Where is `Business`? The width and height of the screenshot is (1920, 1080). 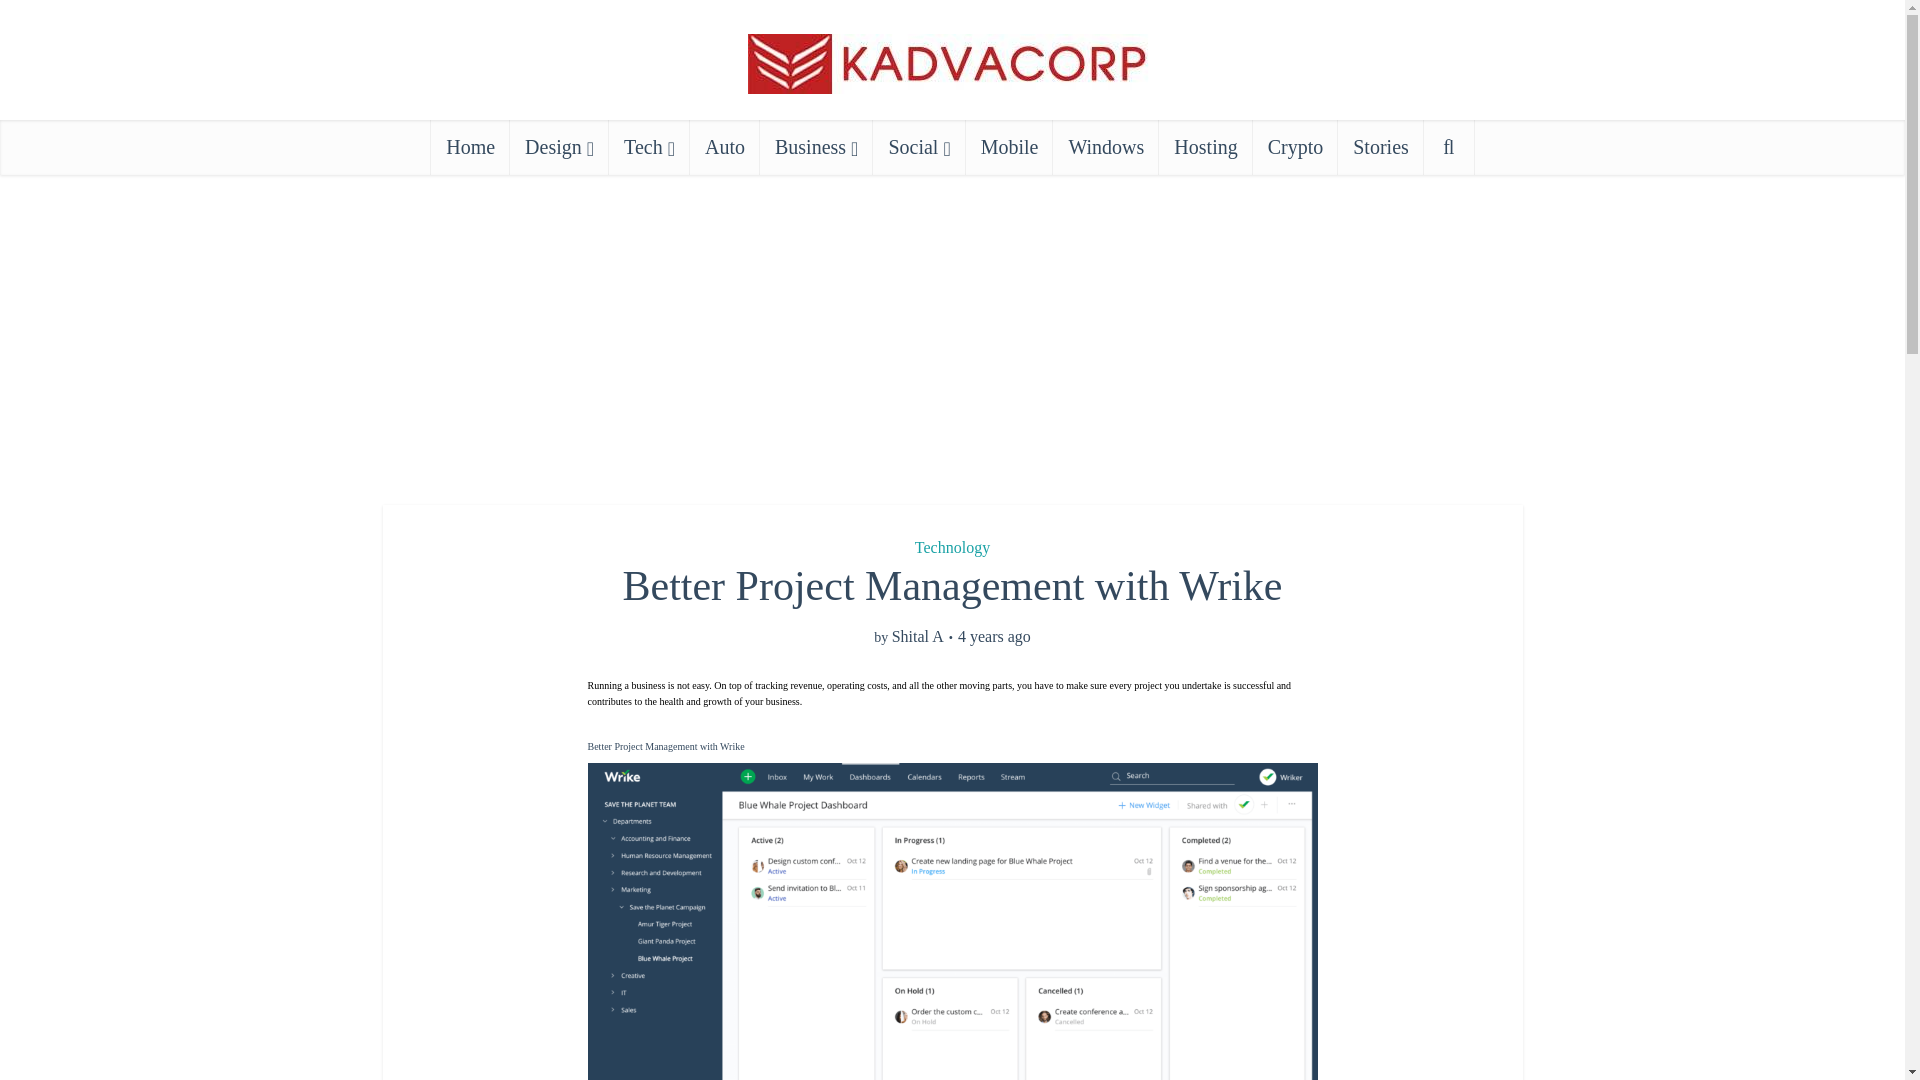
Business is located at coordinates (816, 146).